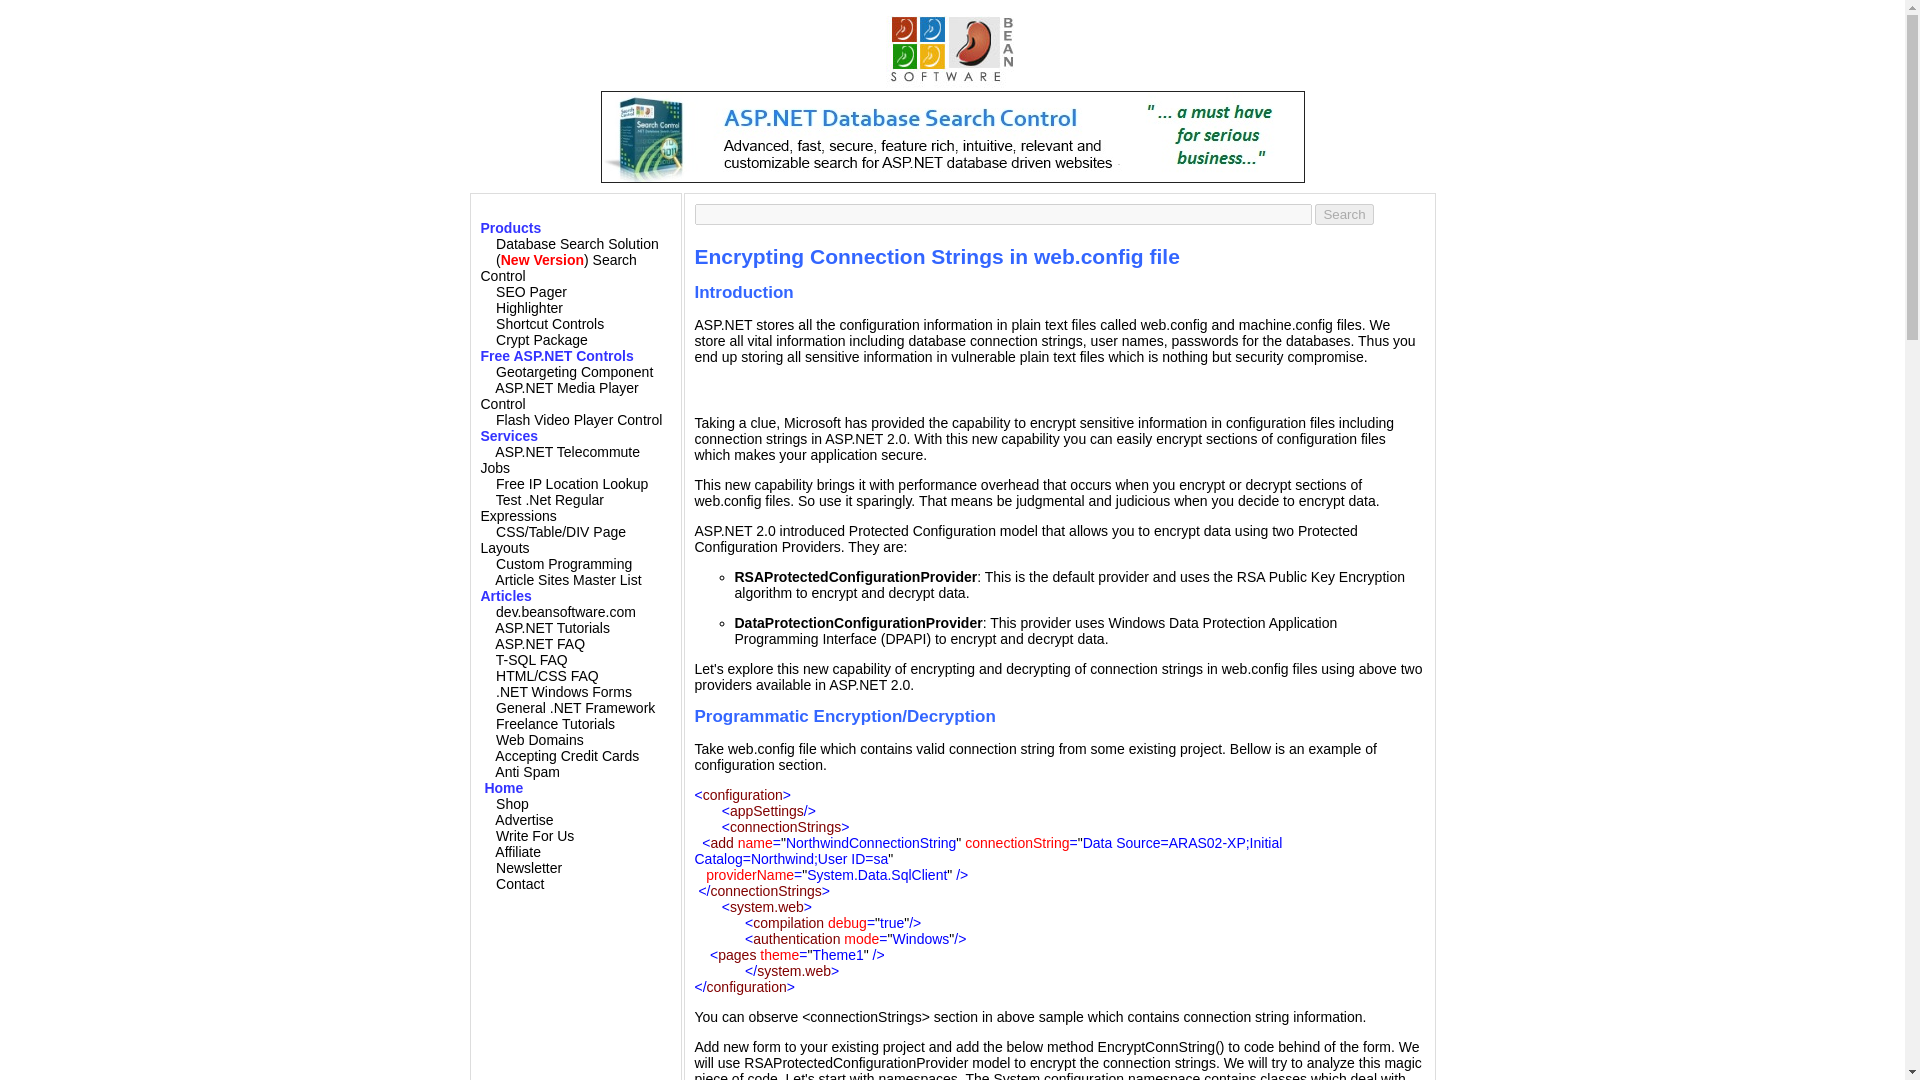 The height and width of the screenshot is (1080, 1920). I want to click on General .NET Framework, so click(574, 708).